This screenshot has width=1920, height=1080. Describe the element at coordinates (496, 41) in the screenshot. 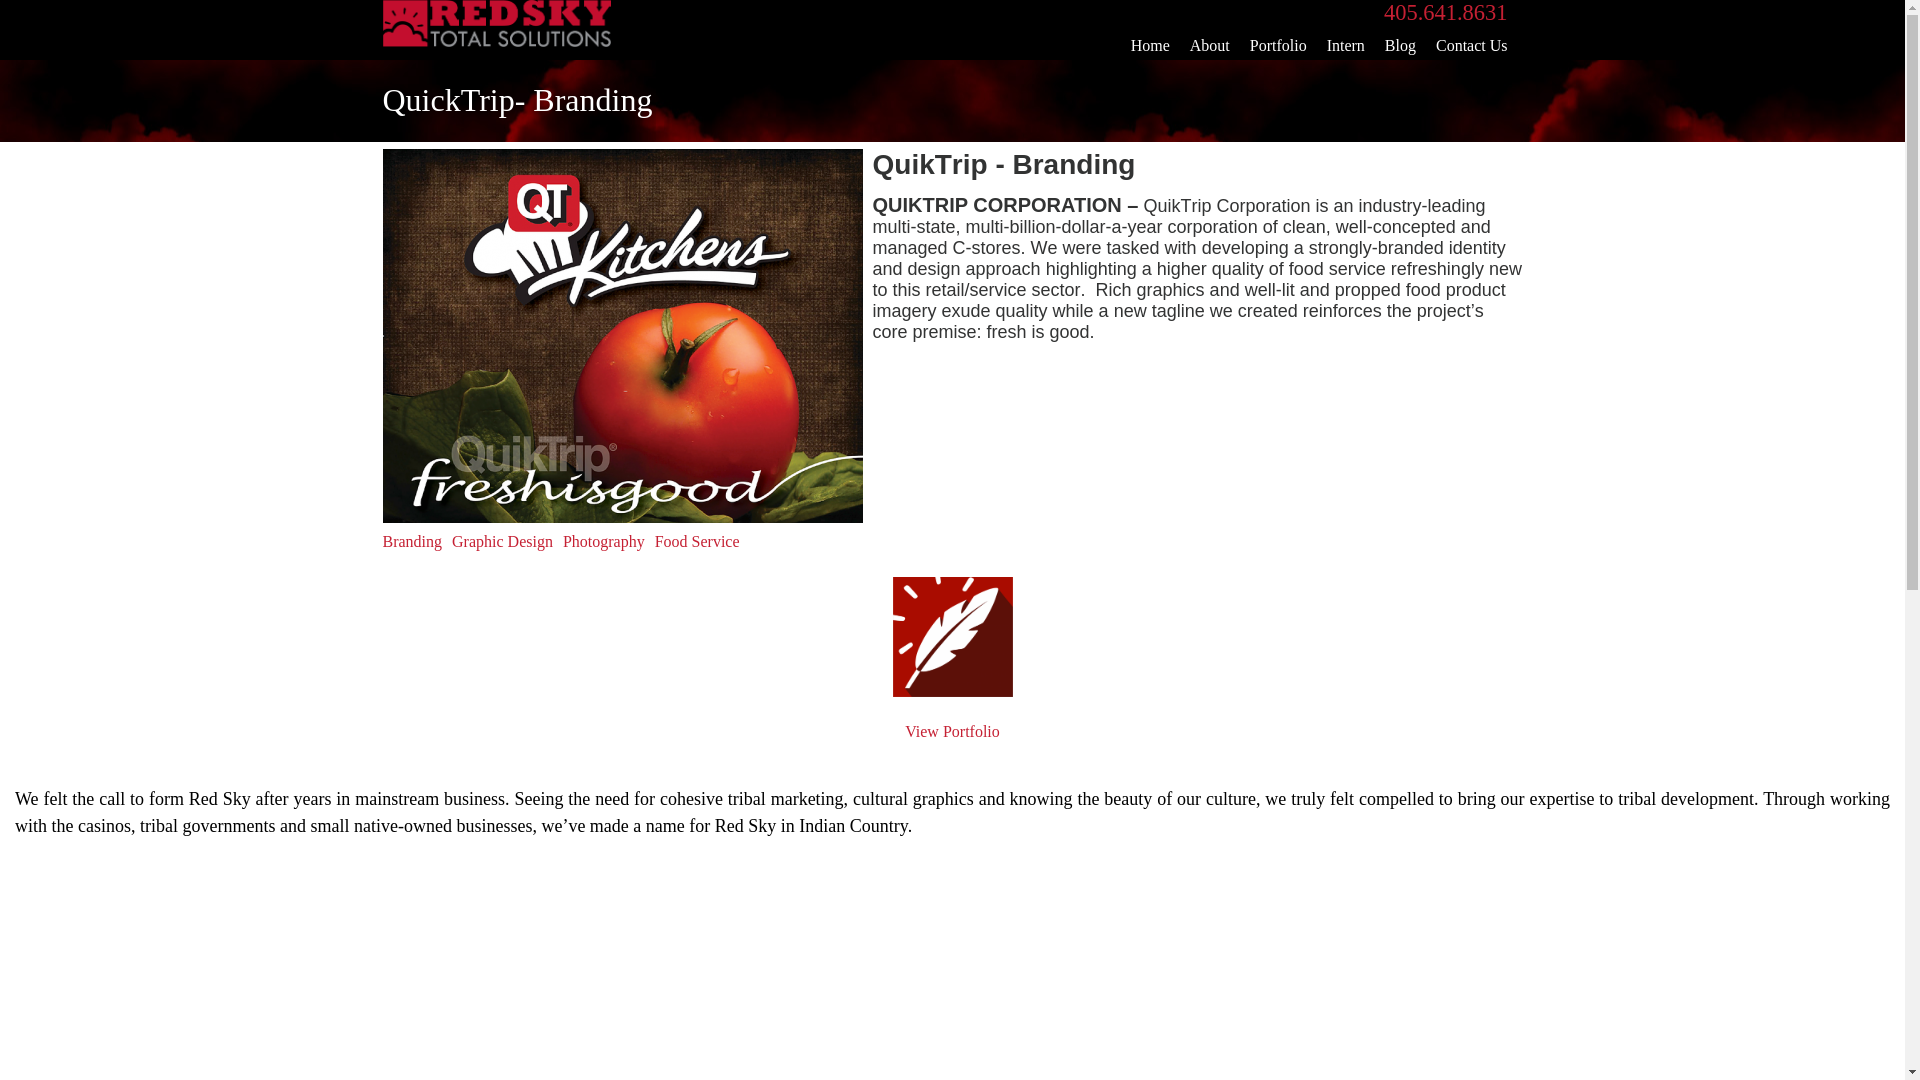

I see `Red Sky Total Solutions, LLC` at that location.